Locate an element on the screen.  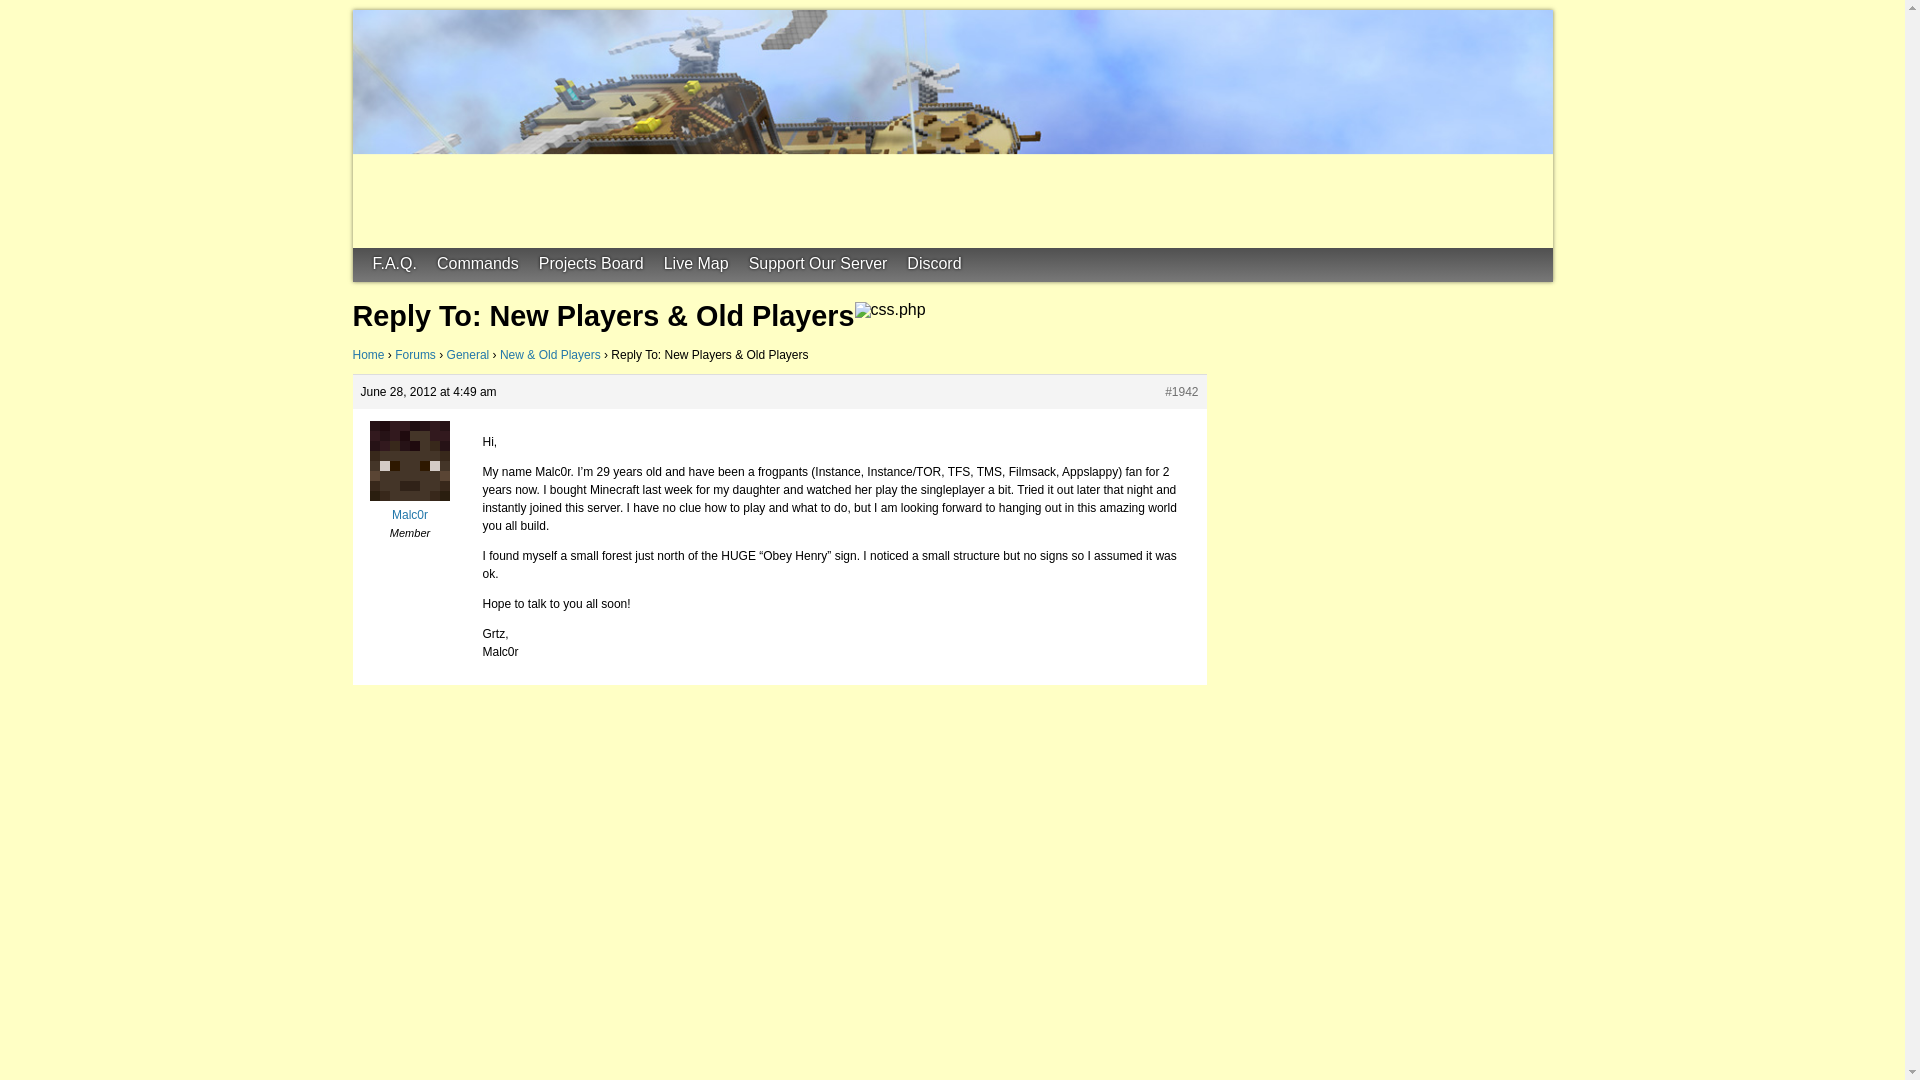
Support Our Server is located at coordinates (818, 264).